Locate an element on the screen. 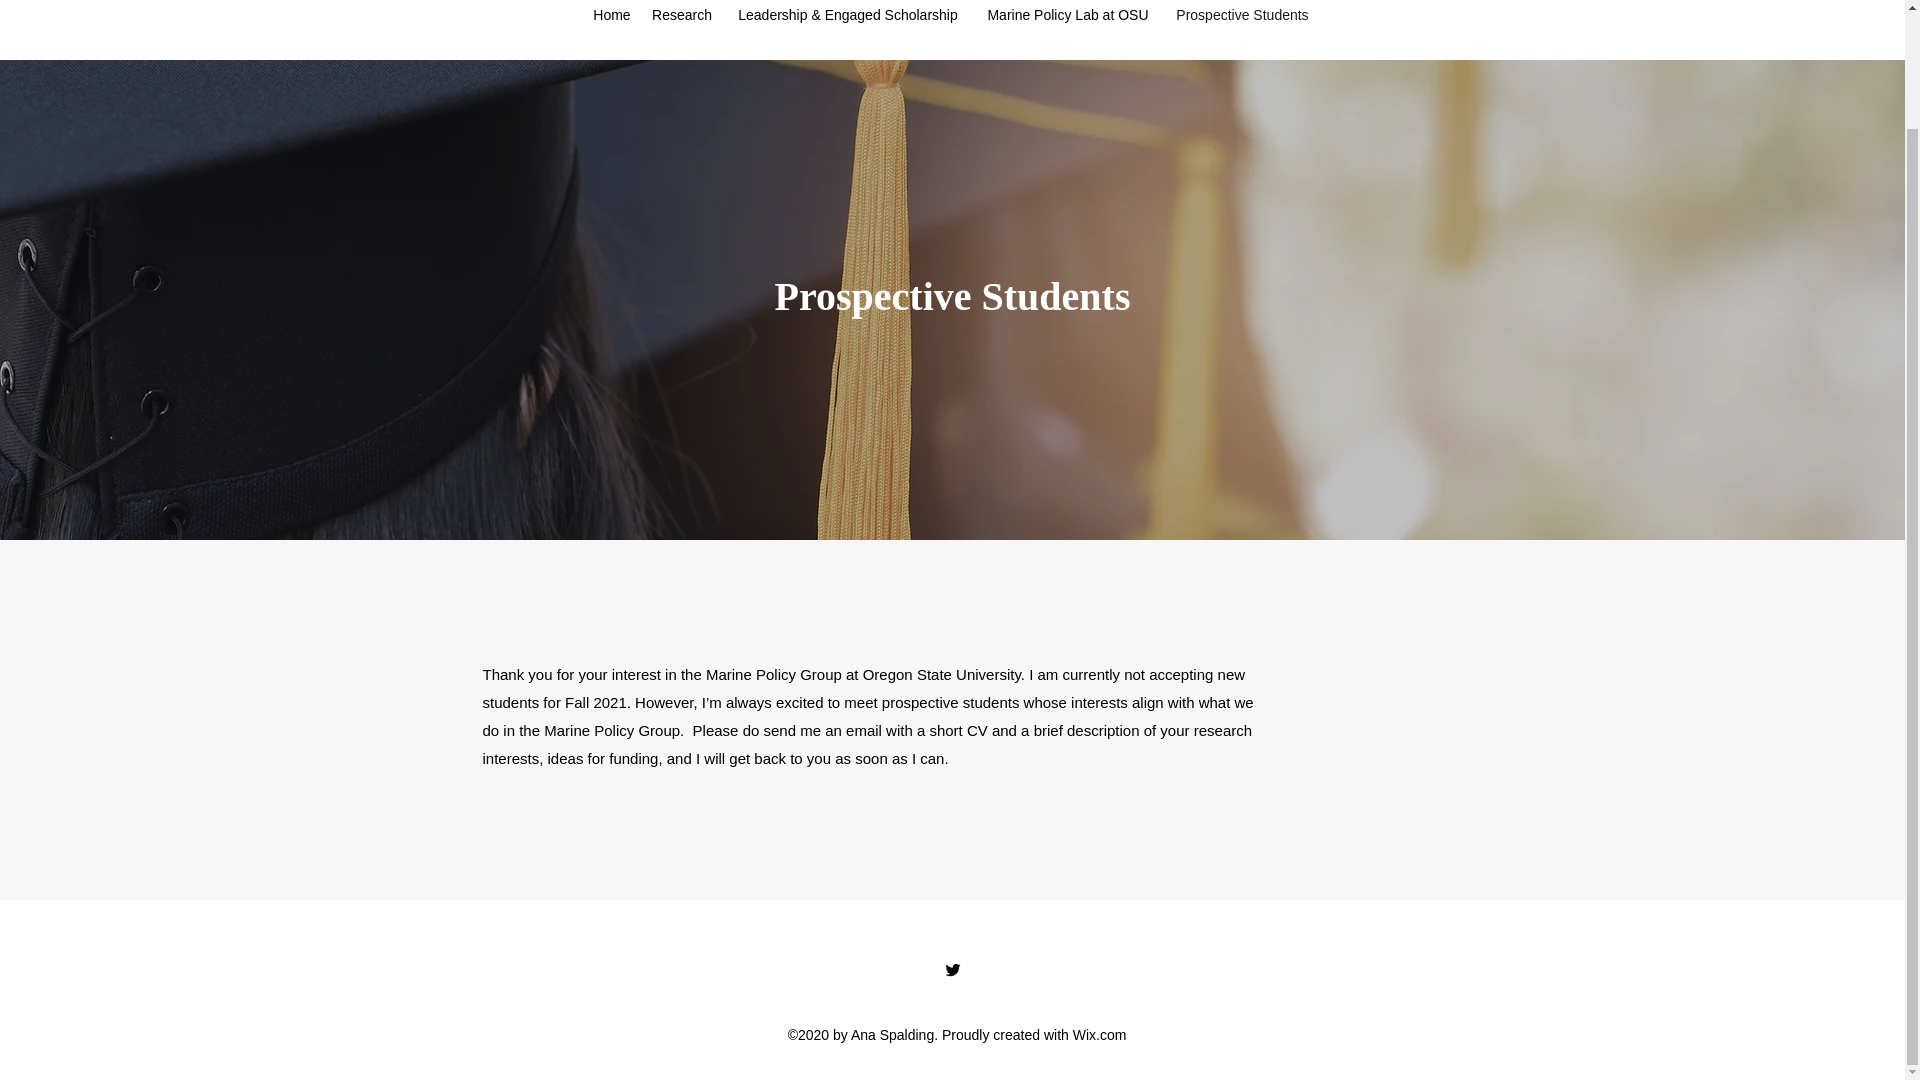 The width and height of the screenshot is (1920, 1080). Home is located at coordinates (611, 15).